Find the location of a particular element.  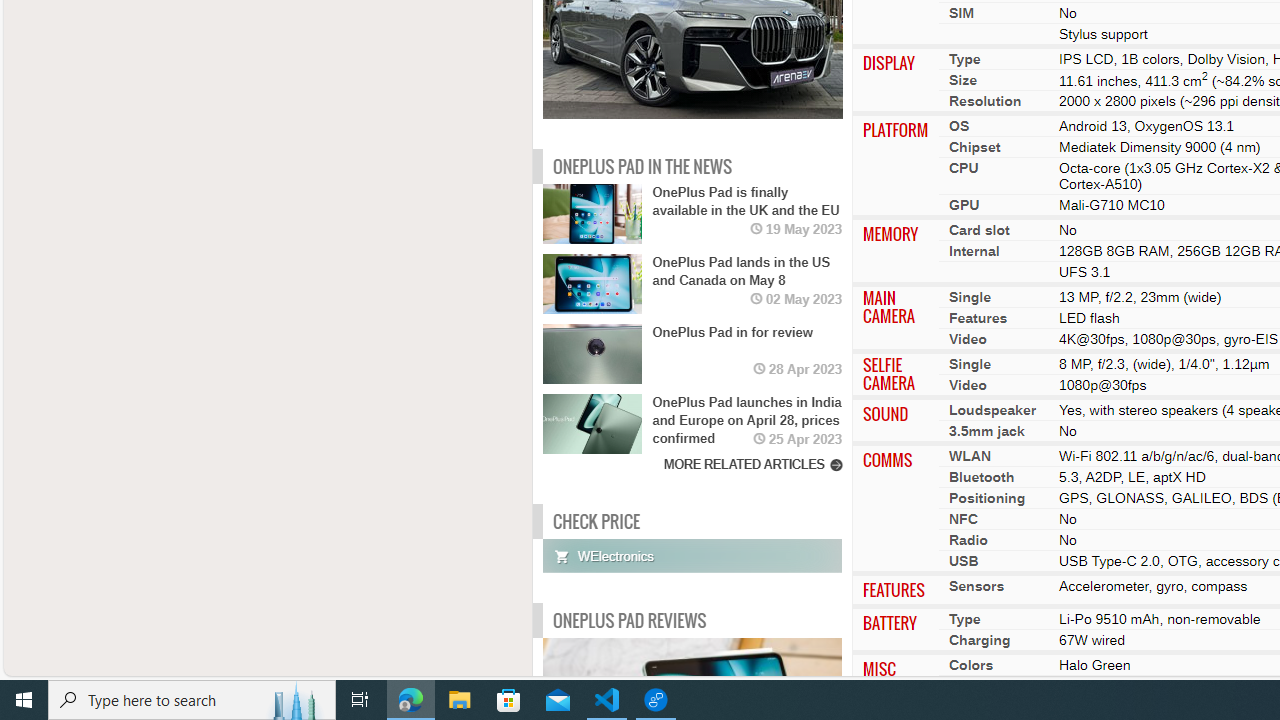

CPU is located at coordinates (964, 168).